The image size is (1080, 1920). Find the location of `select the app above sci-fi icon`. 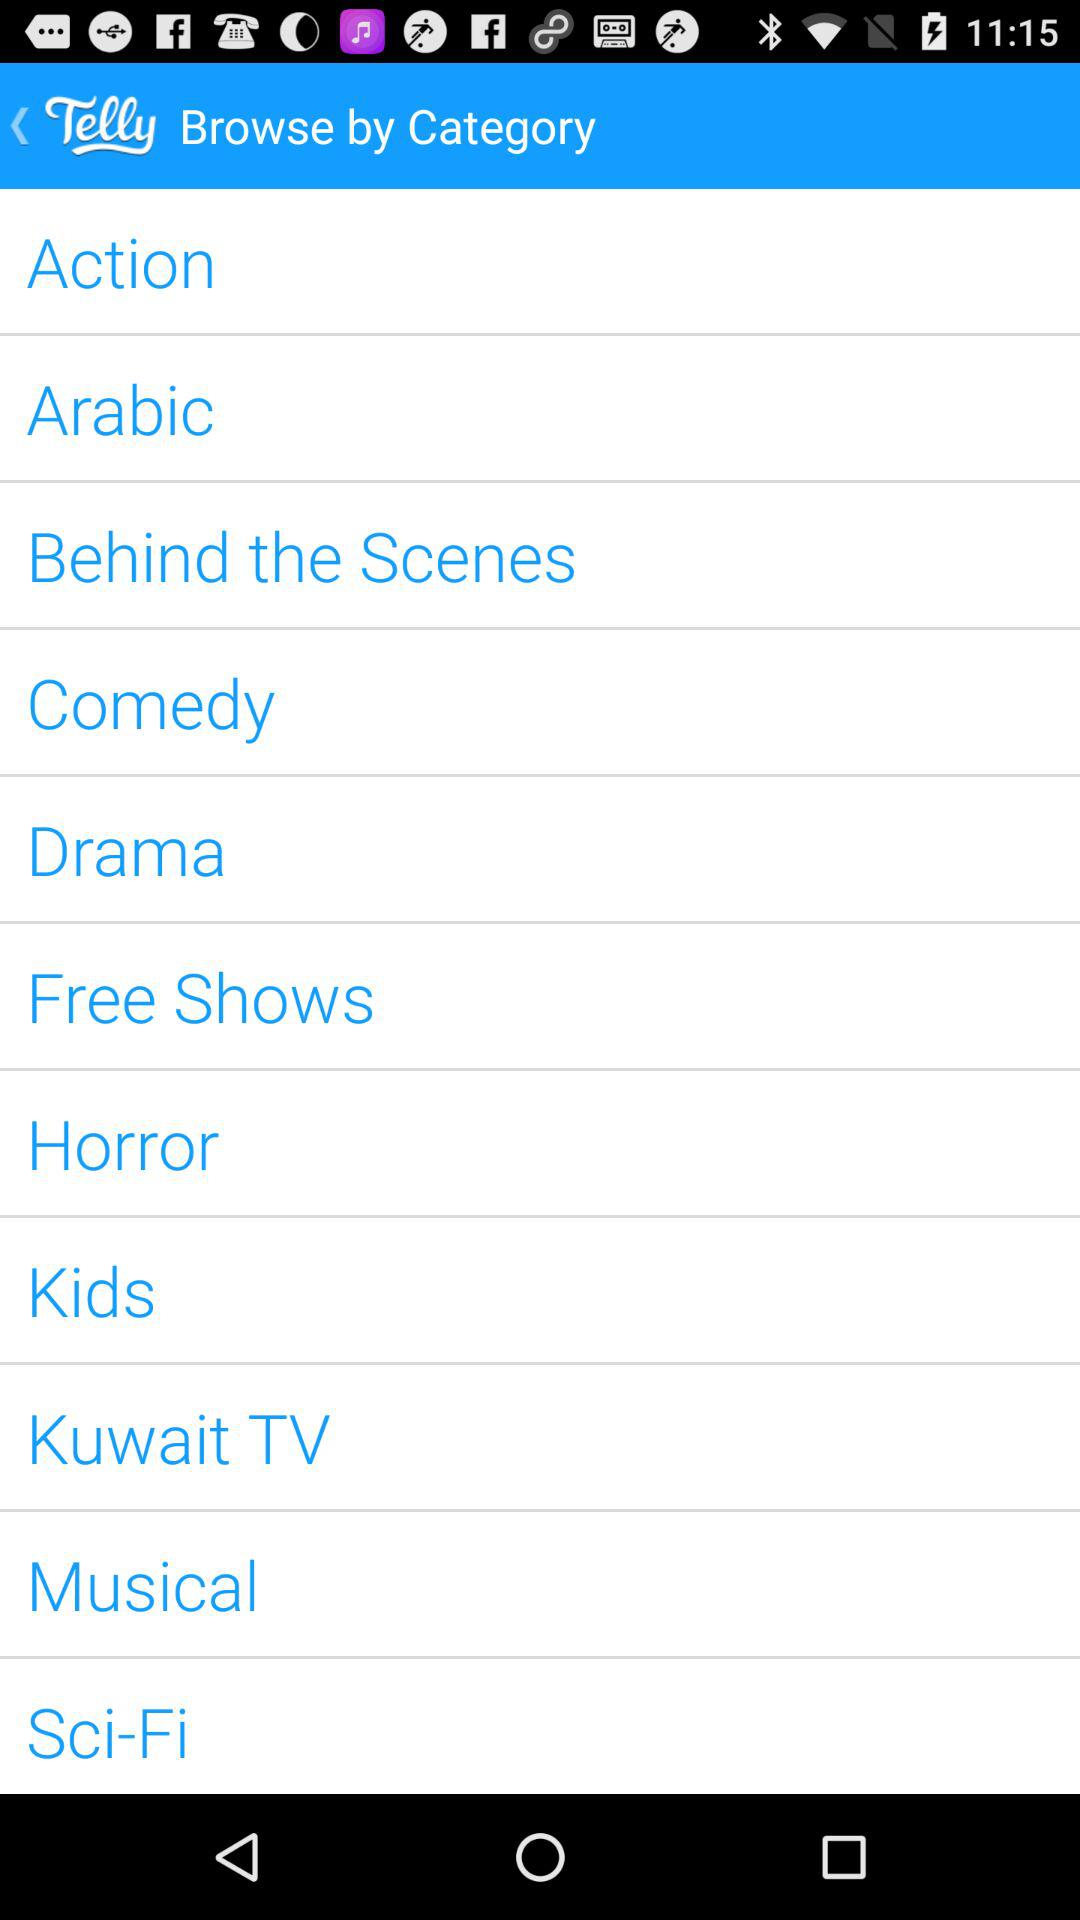

select the app above sci-fi icon is located at coordinates (540, 1584).